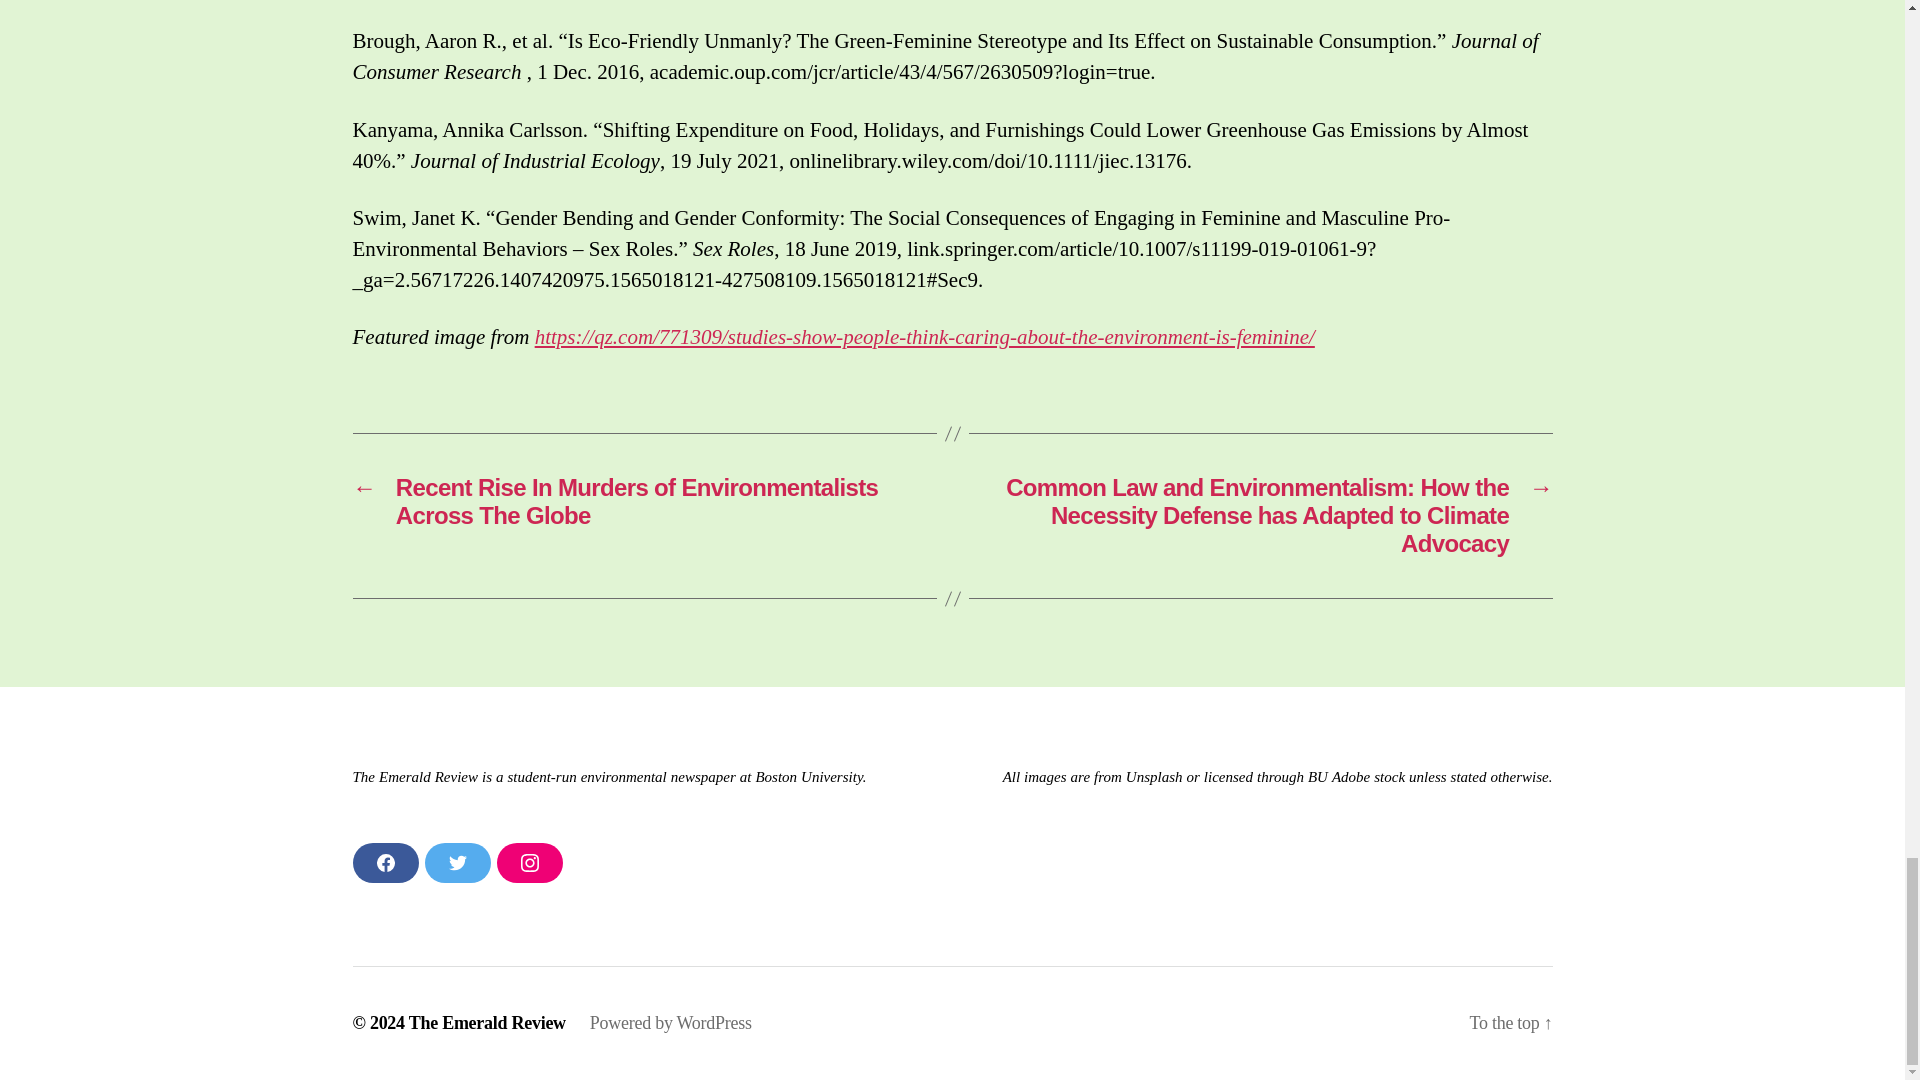 Image resolution: width=1920 pixels, height=1080 pixels. What do you see at coordinates (456, 863) in the screenshot?
I see `TWITTER` at bounding box center [456, 863].